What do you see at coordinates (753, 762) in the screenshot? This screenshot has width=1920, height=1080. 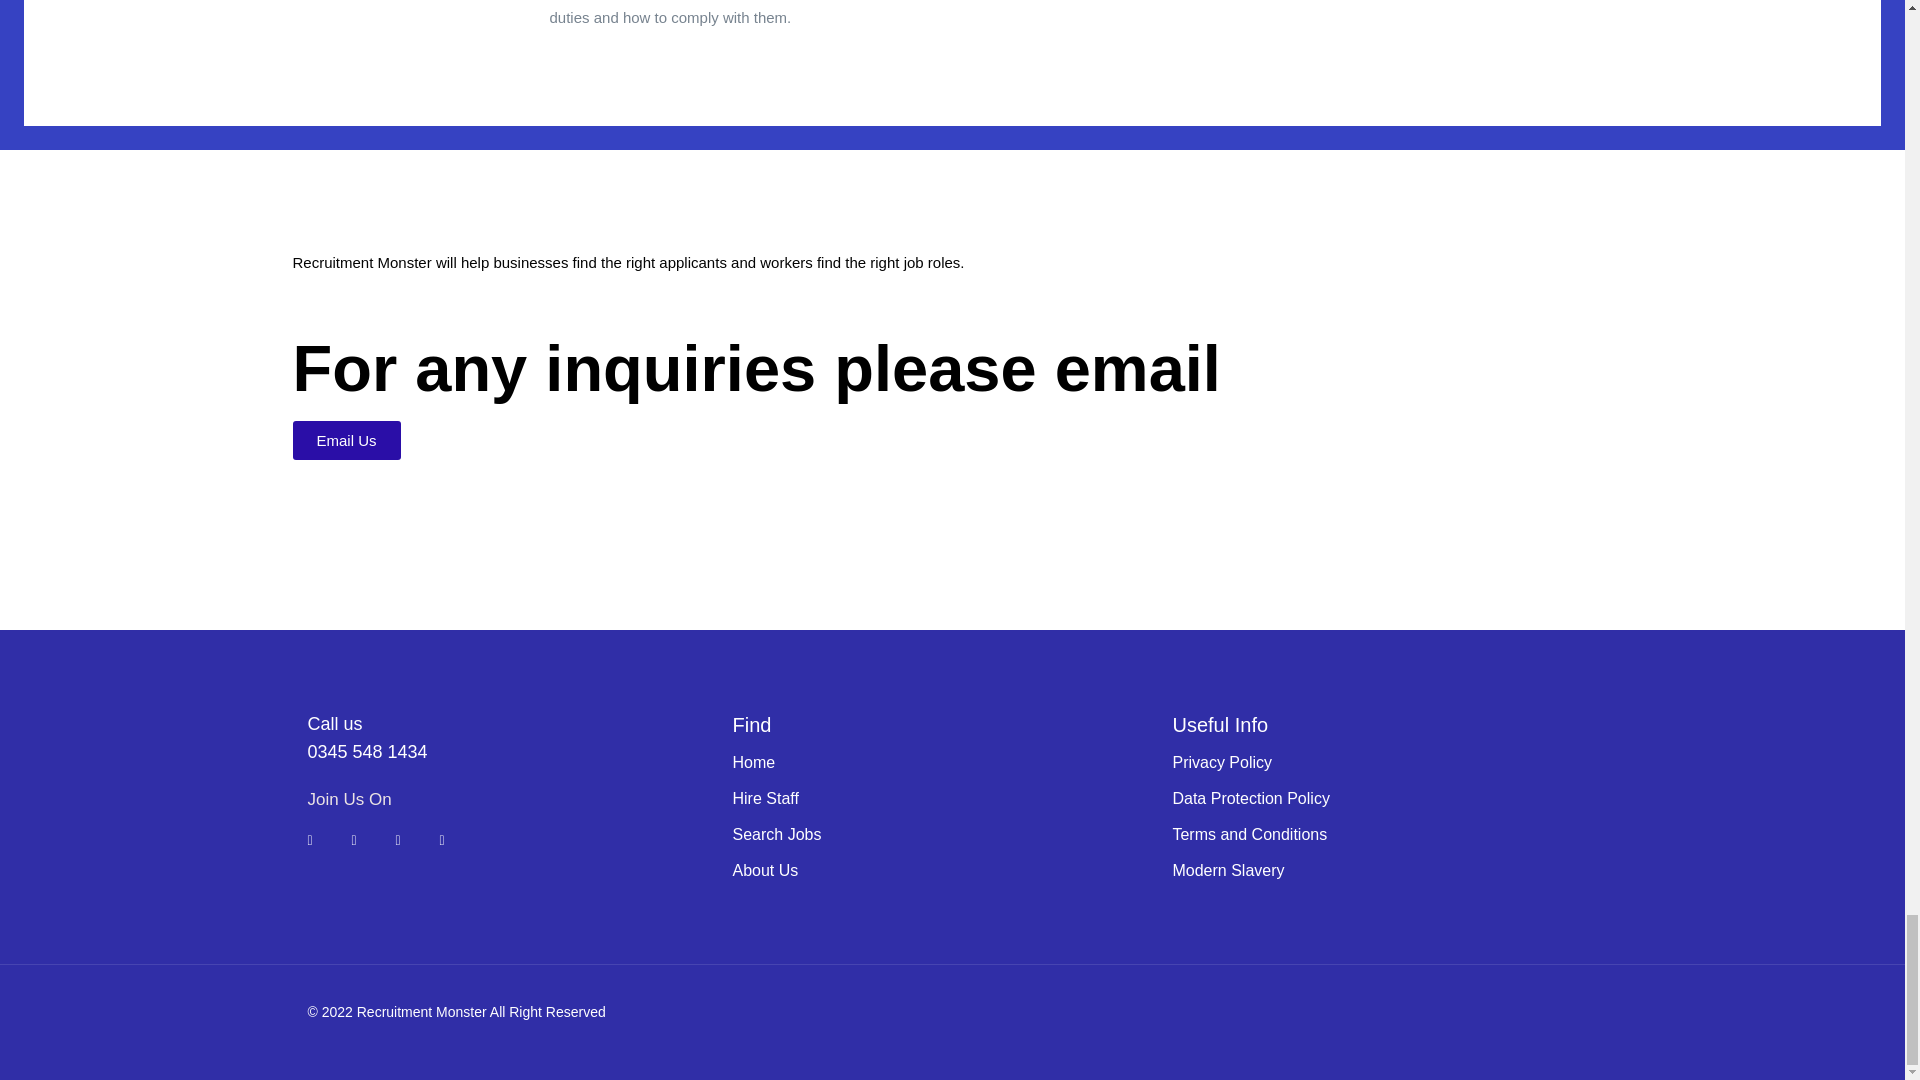 I see `Home` at bounding box center [753, 762].